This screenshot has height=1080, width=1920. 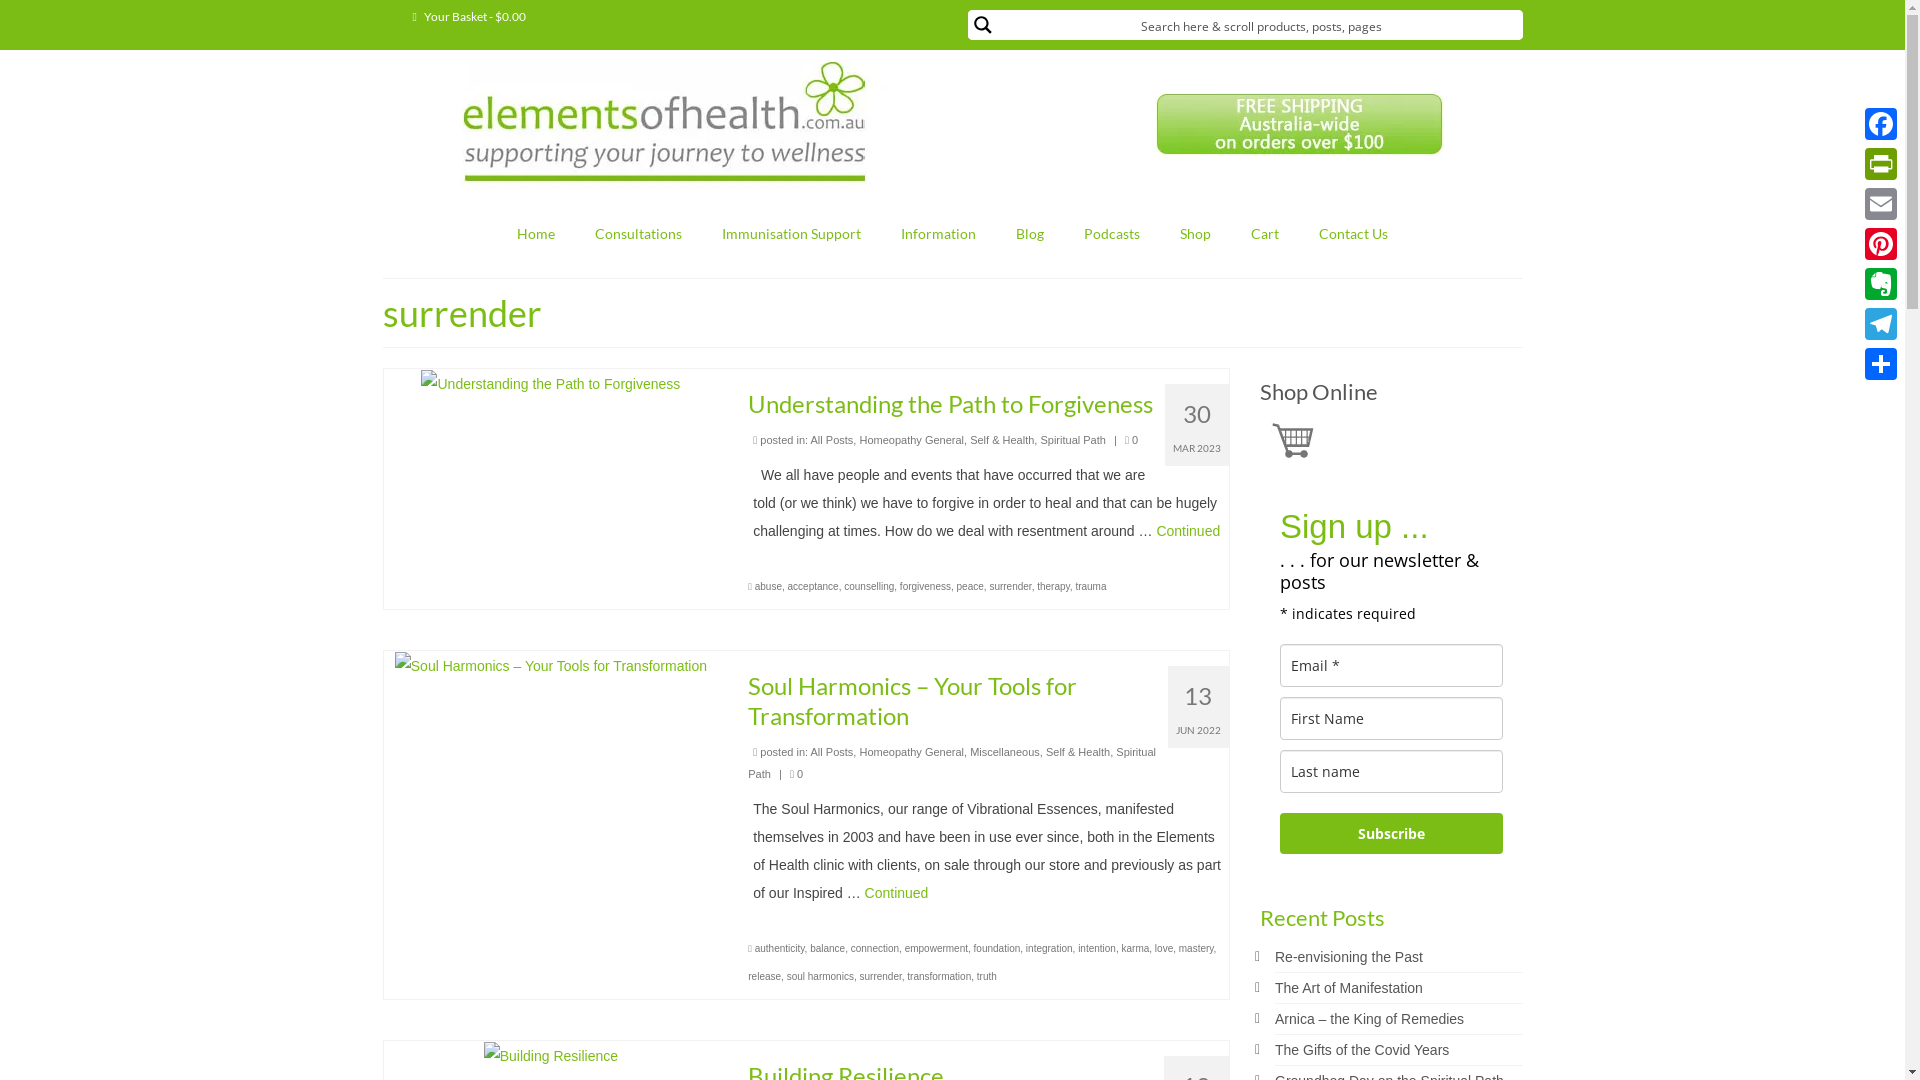 What do you see at coordinates (468, 17) in the screenshot?
I see `Your Basket - $0.00` at bounding box center [468, 17].